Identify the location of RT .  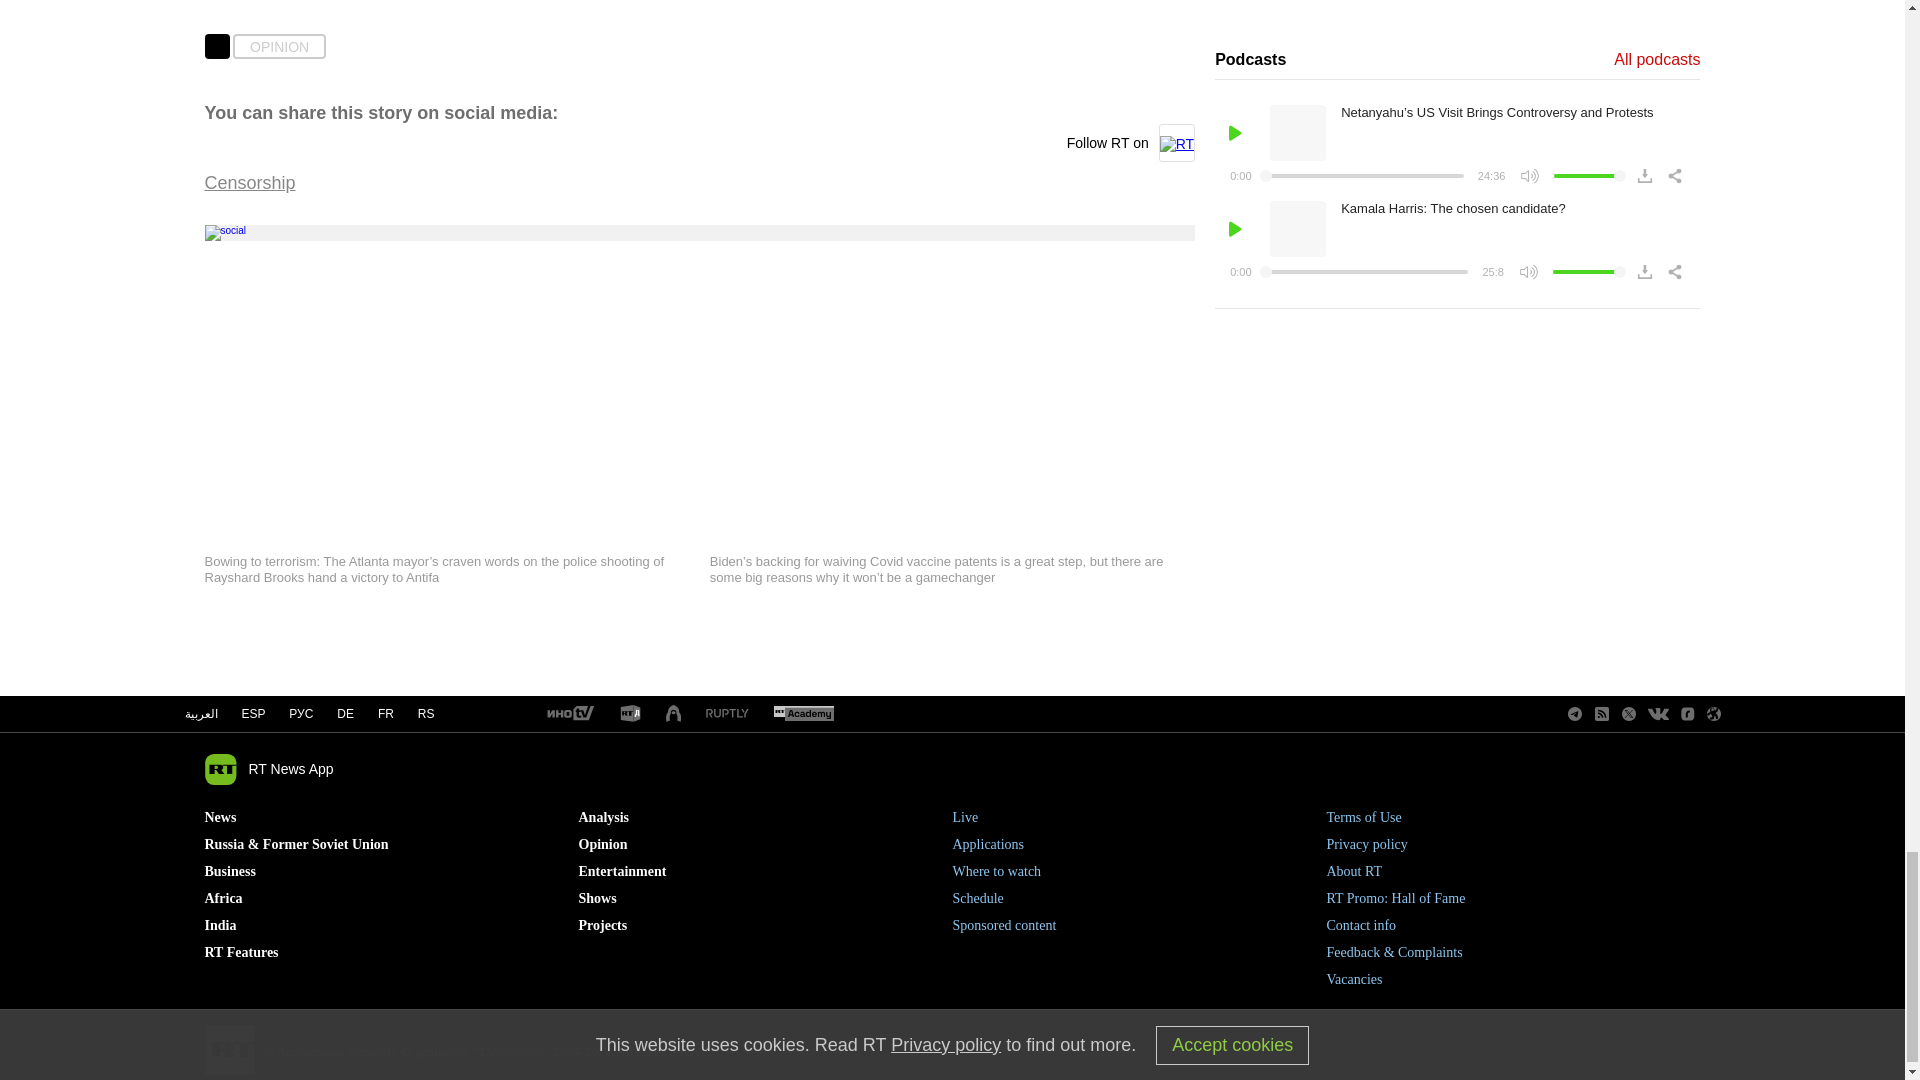
(803, 714).